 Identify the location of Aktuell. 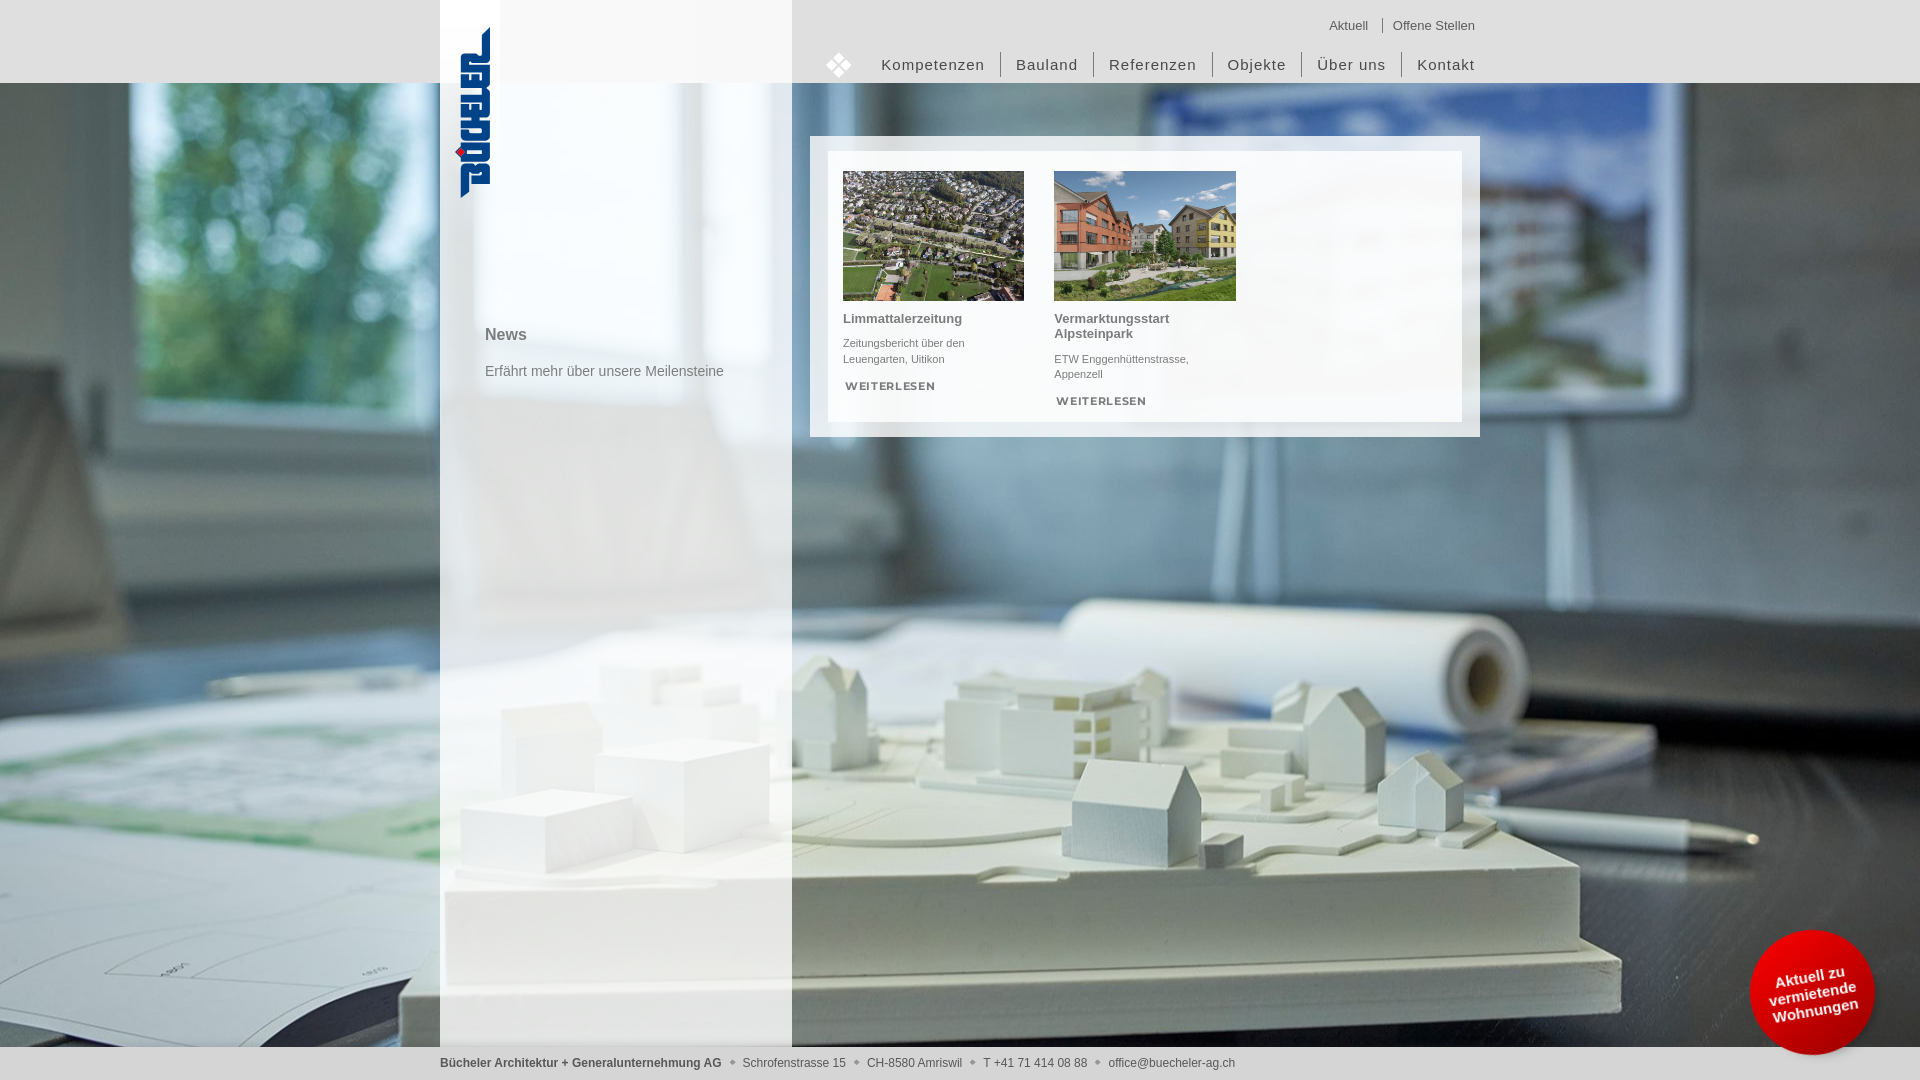
(1348, 26).